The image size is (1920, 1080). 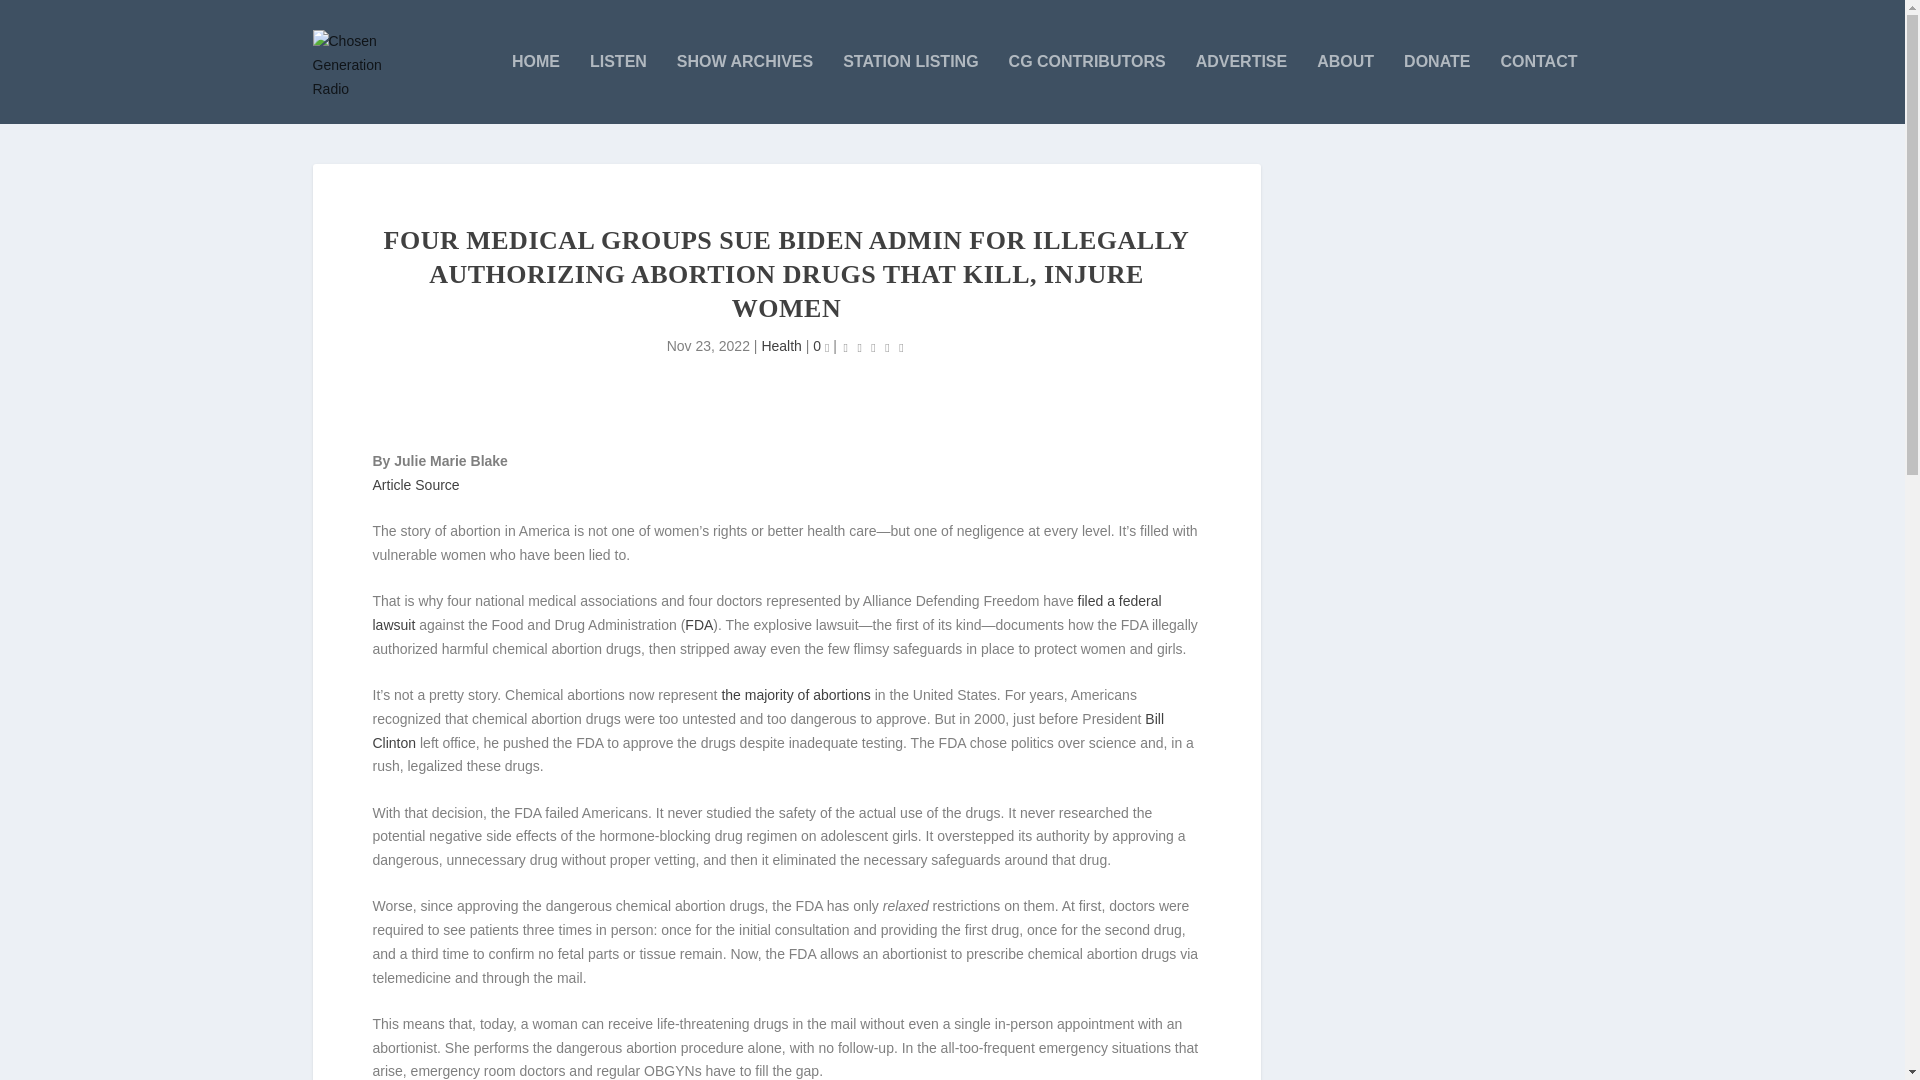 What do you see at coordinates (1436, 89) in the screenshot?
I see `DONATE` at bounding box center [1436, 89].